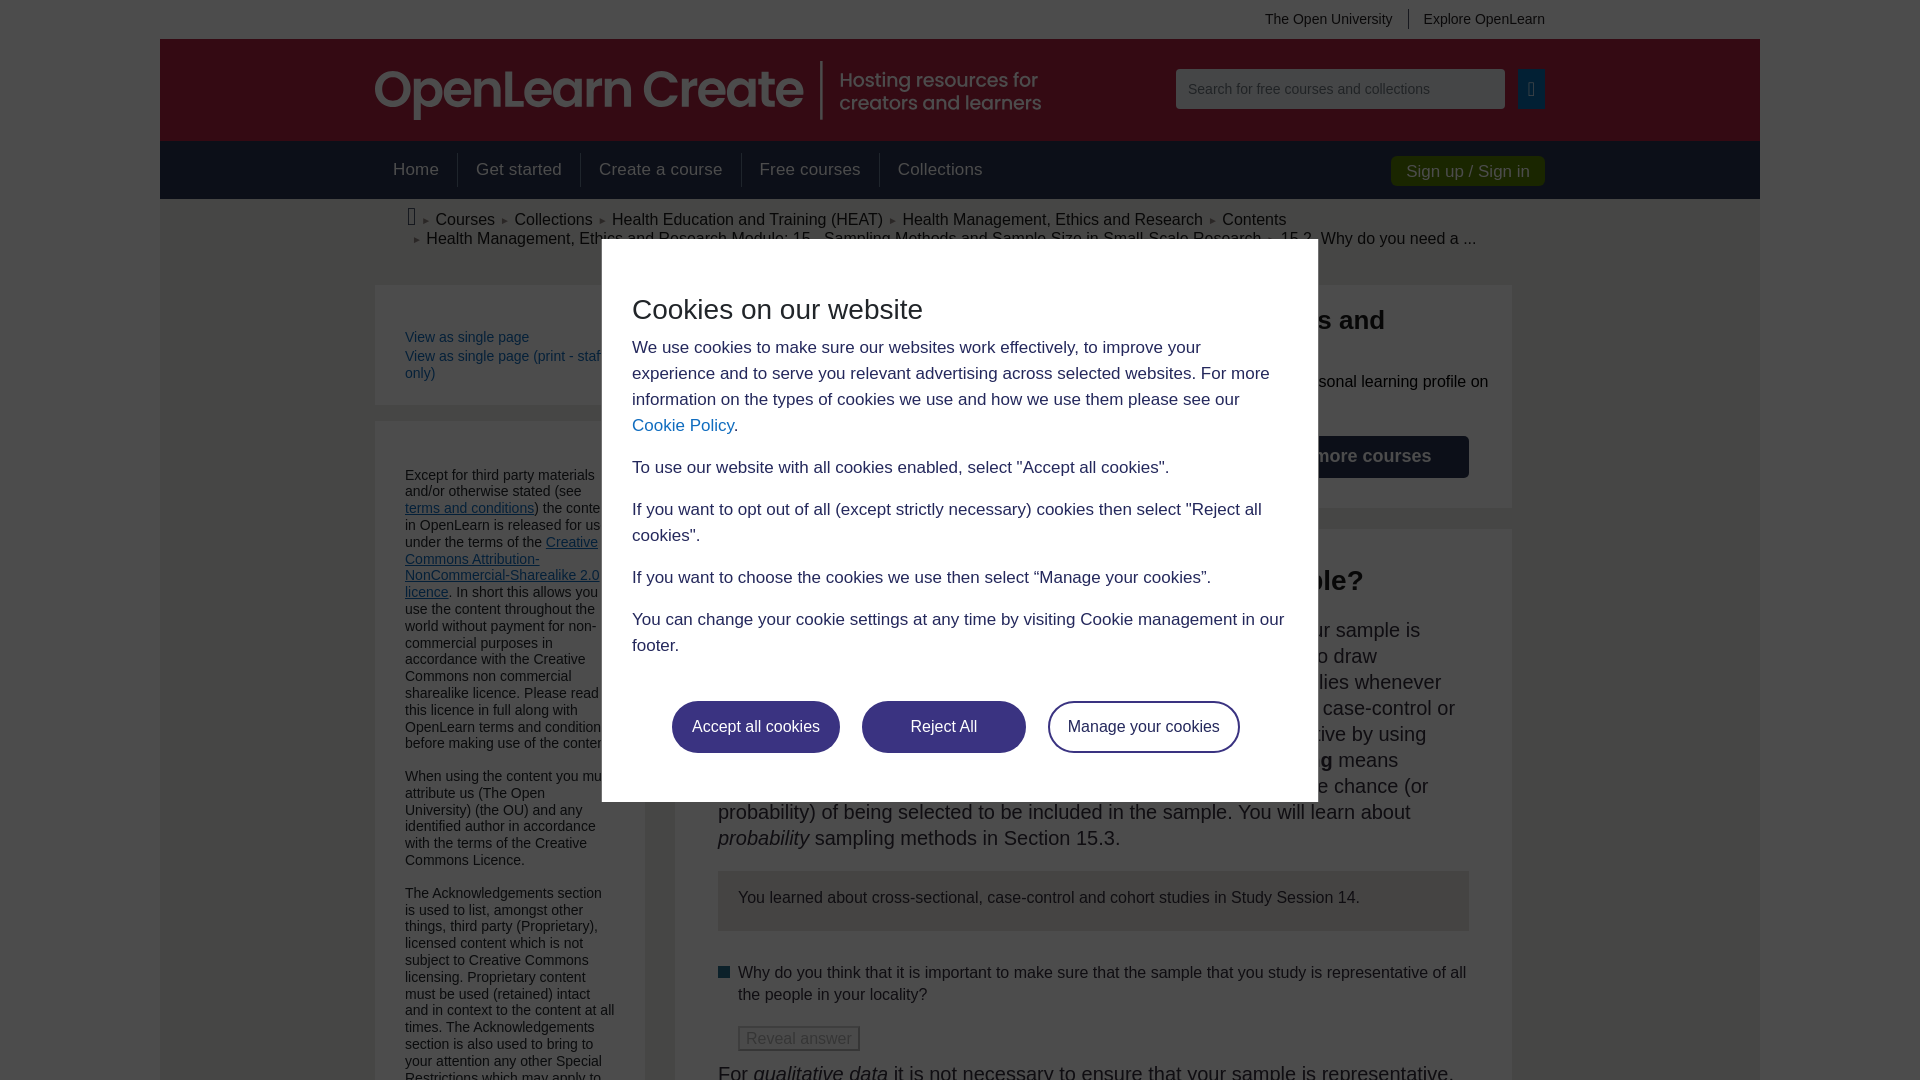 This screenshot has width=1920, height=1080. I want to click on Reject All, so click(944, 726).